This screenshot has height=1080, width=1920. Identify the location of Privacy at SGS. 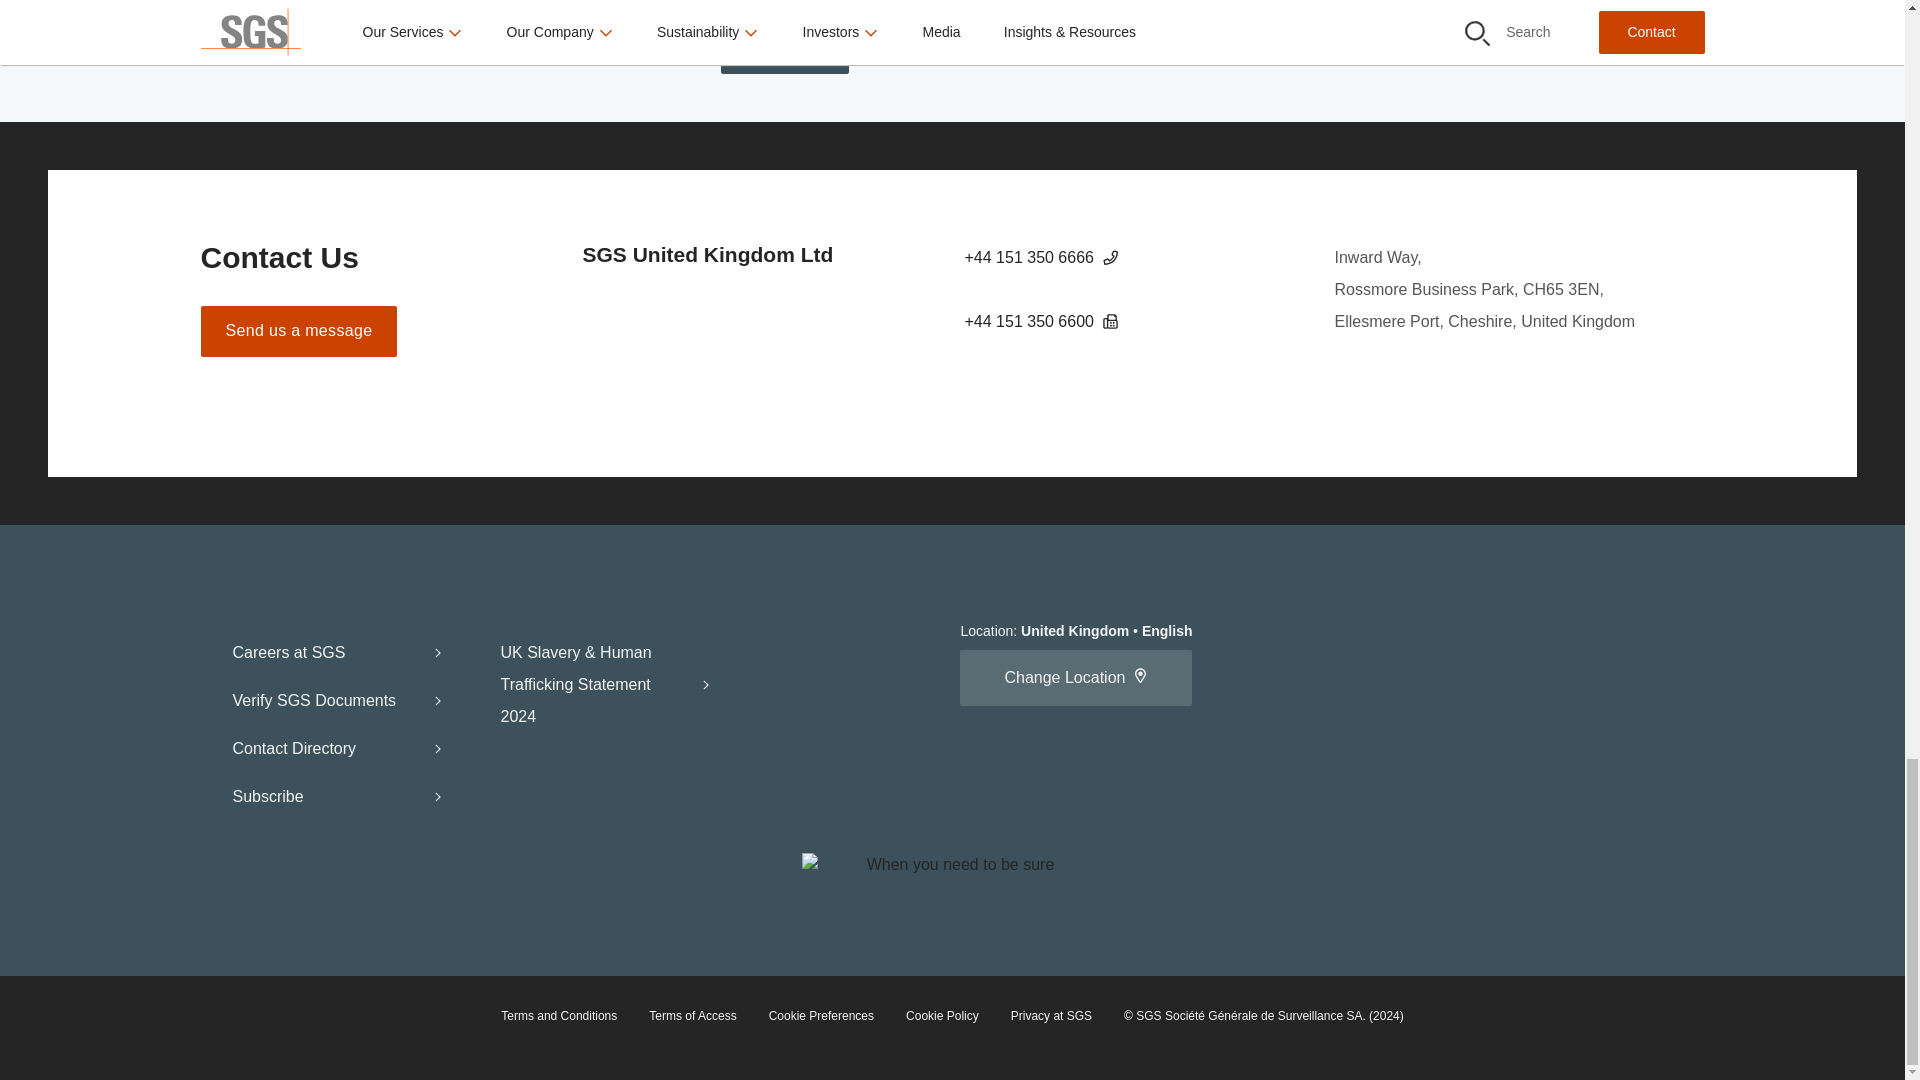
(1052, 1015).